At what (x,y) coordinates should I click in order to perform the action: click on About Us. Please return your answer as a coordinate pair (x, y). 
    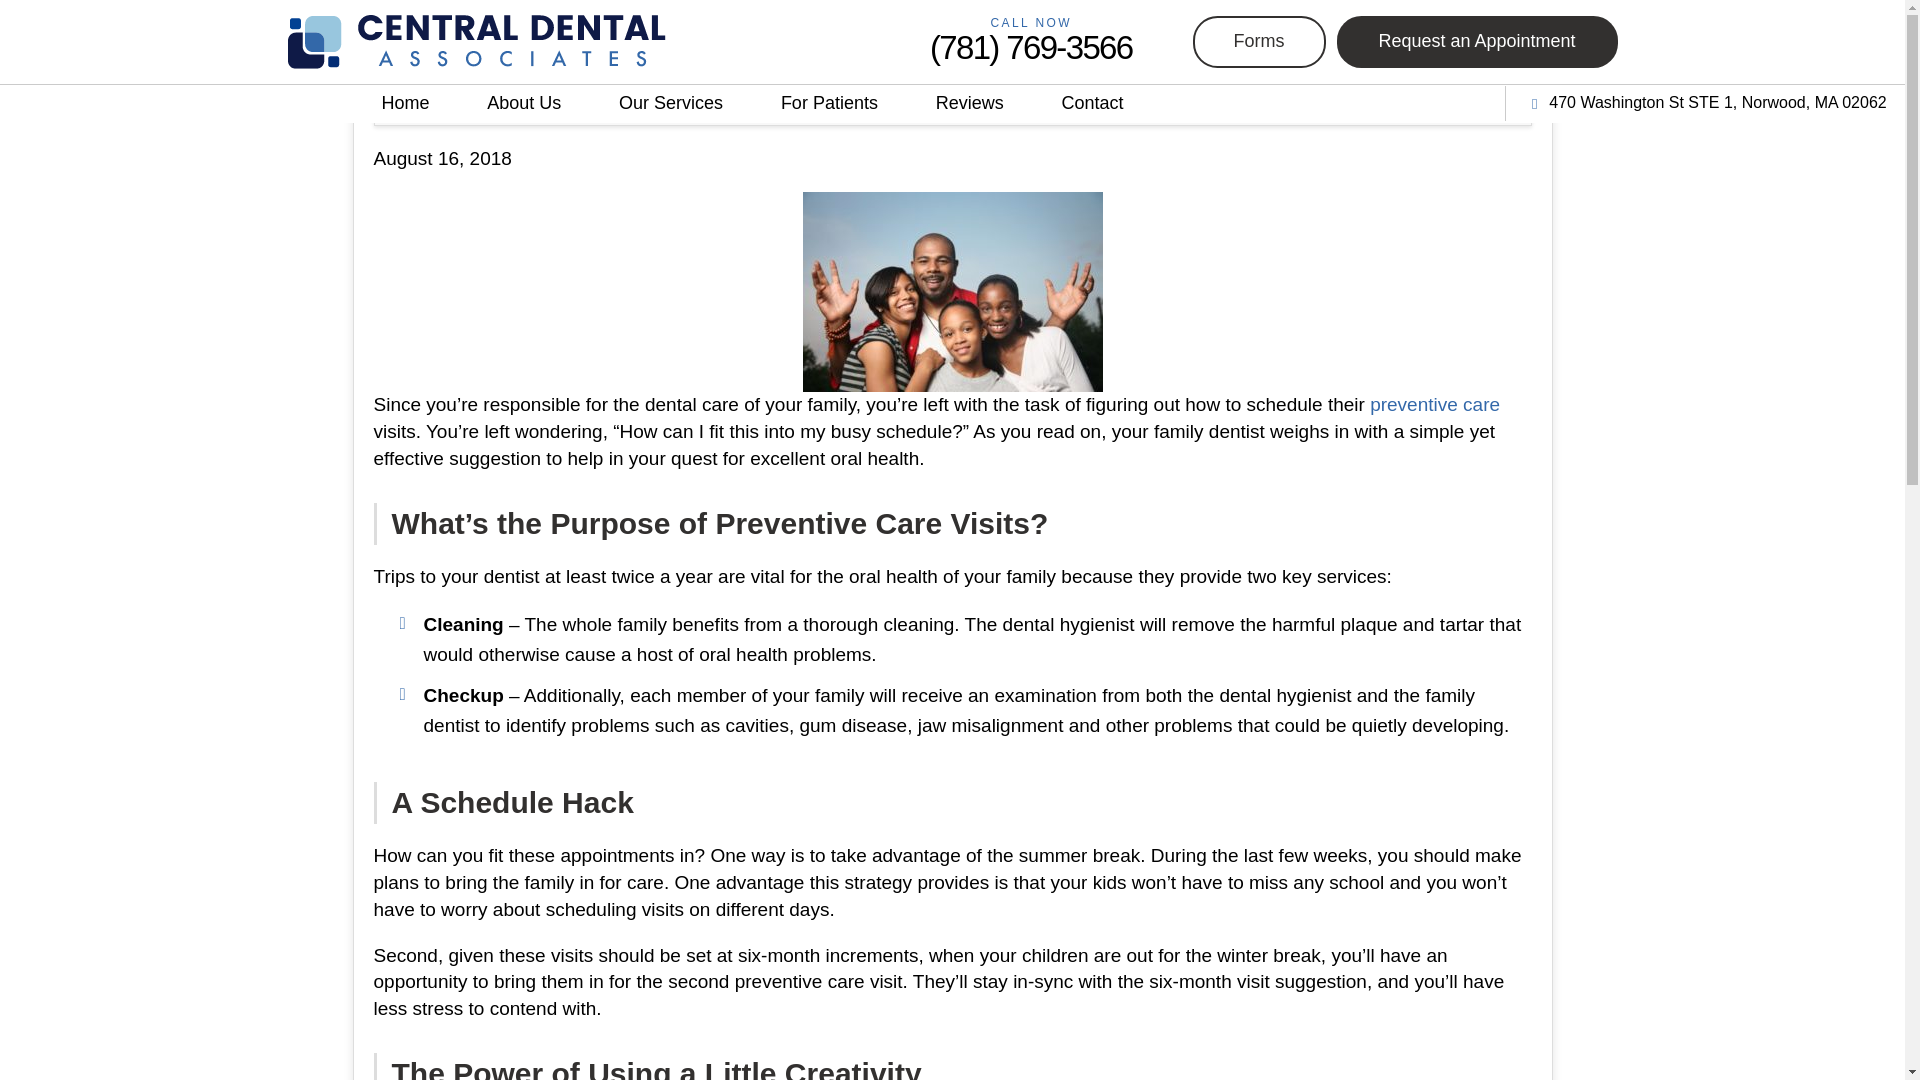
    Looking at the image, I should click on (524, 104).